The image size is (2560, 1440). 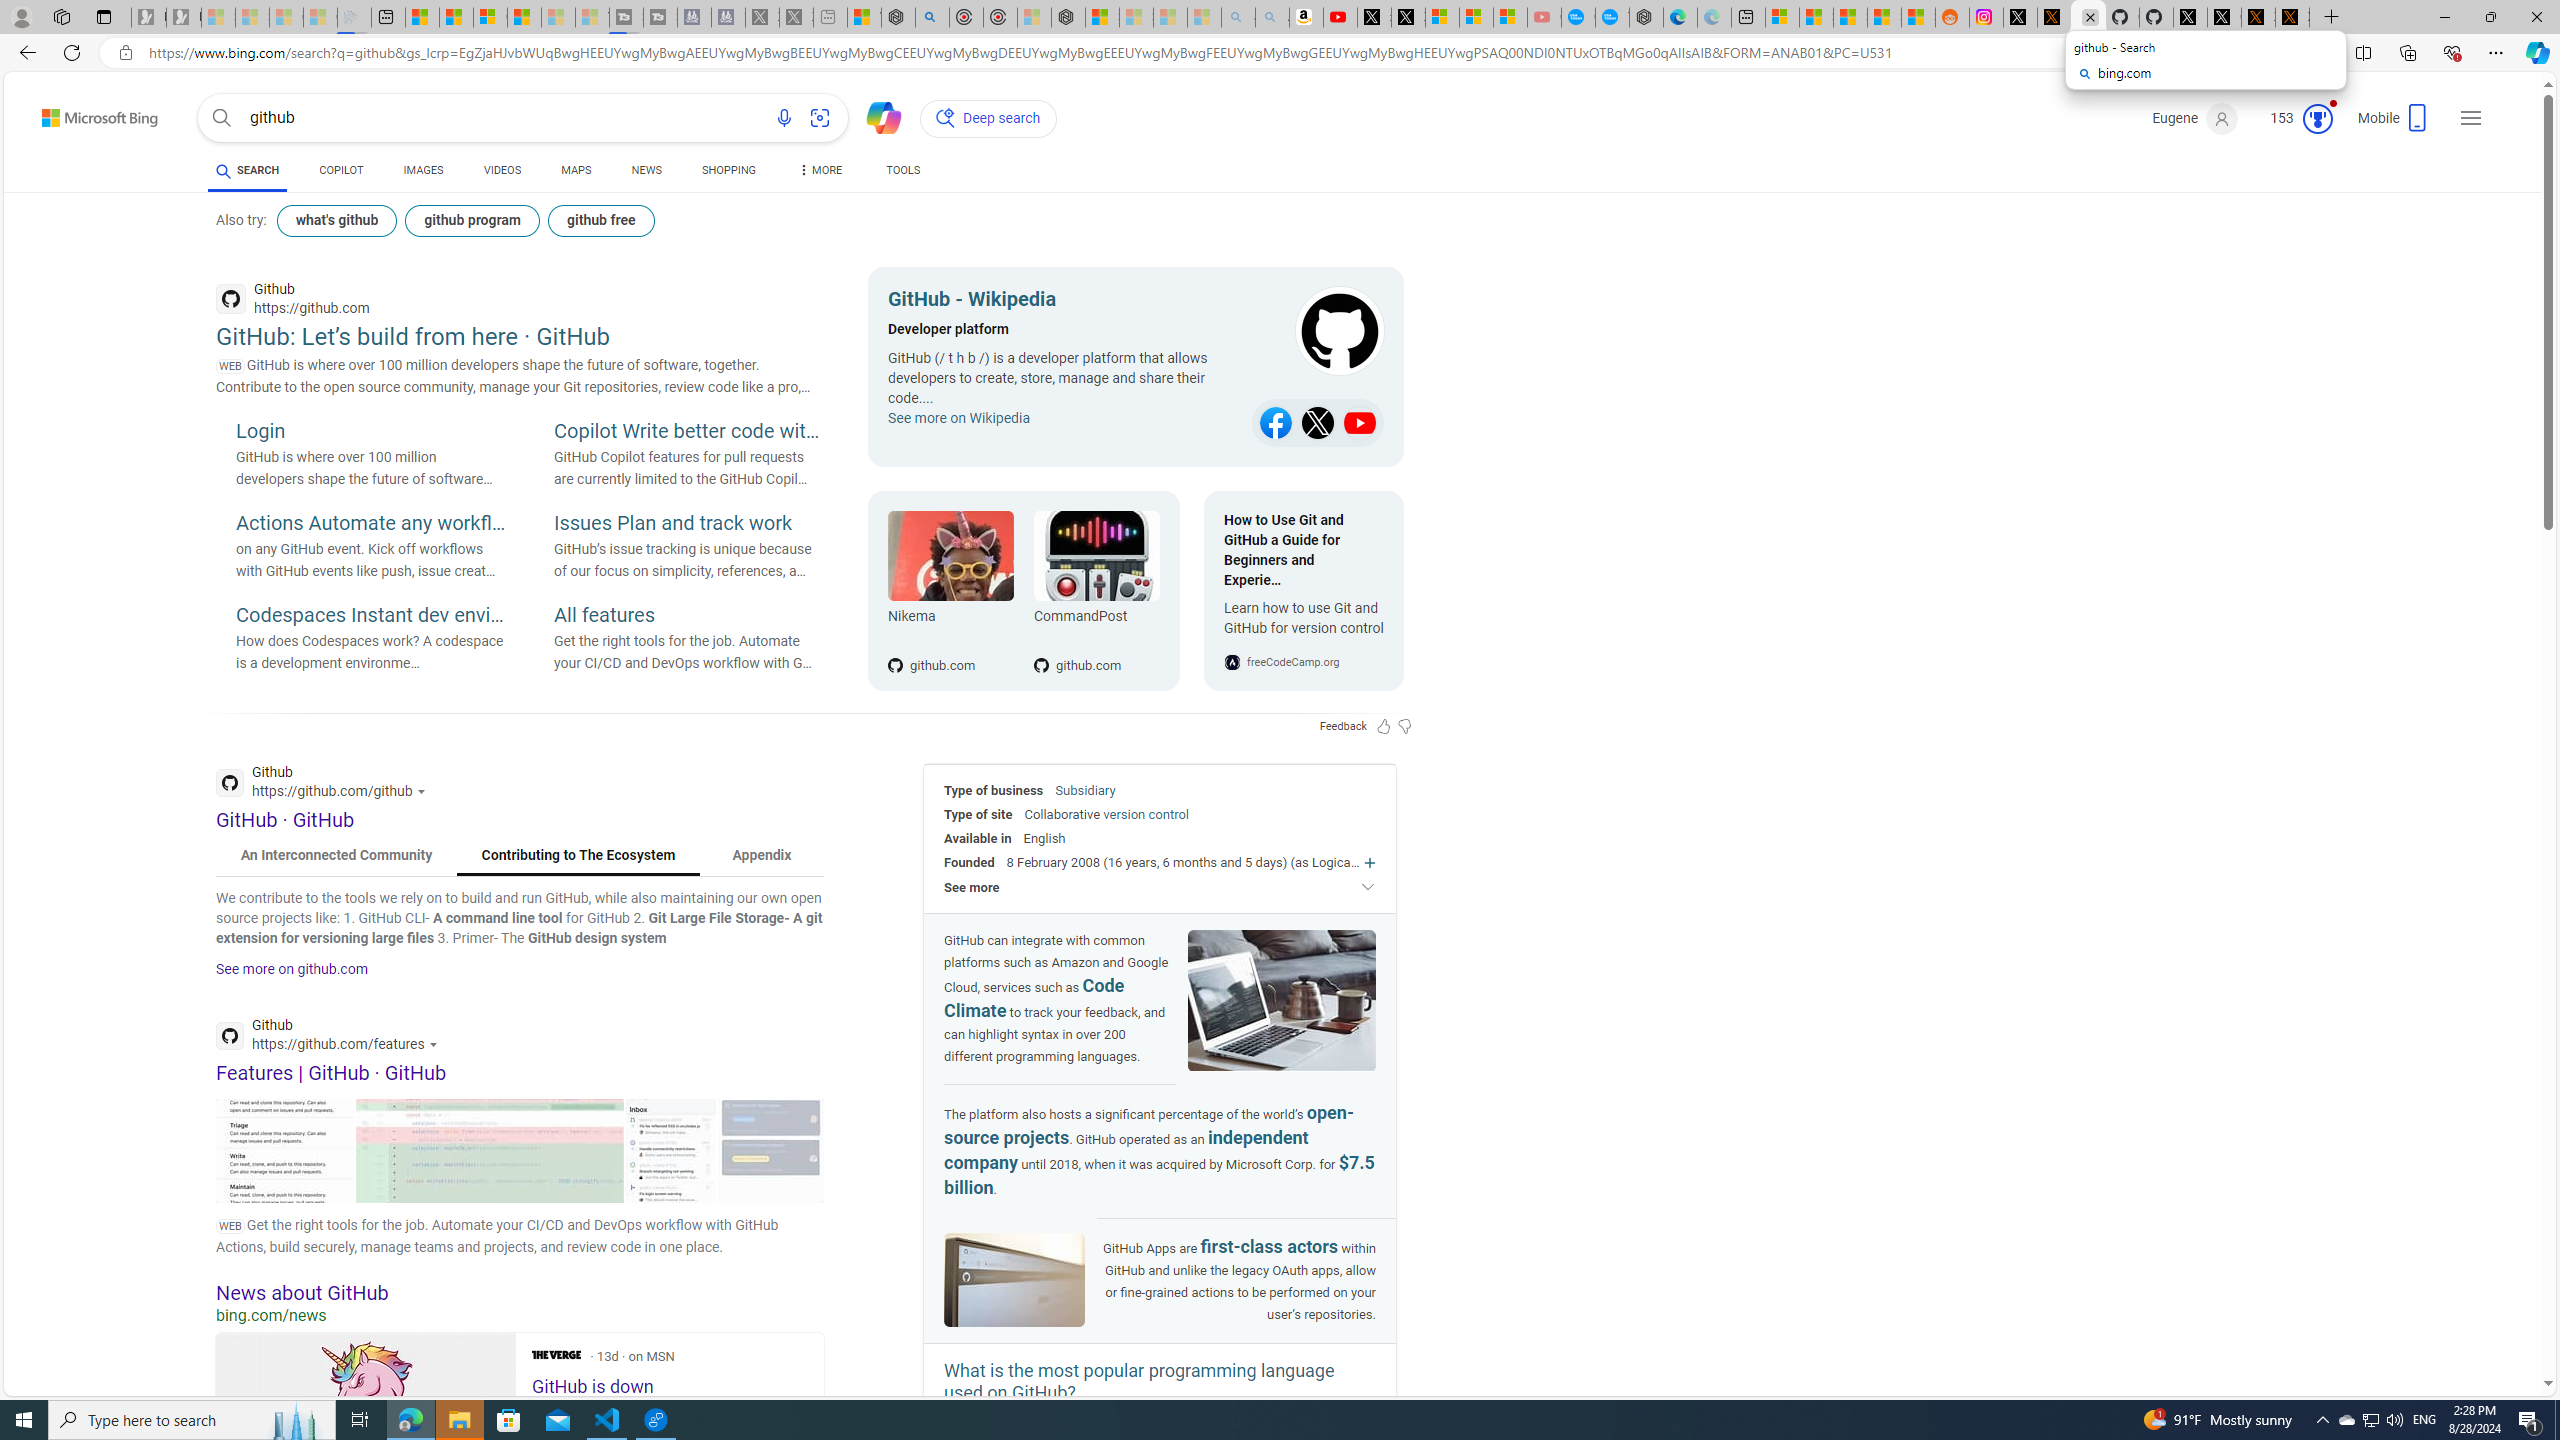 I want to click on Microsoft Start - Sleeping, so click(x=558, y=17).